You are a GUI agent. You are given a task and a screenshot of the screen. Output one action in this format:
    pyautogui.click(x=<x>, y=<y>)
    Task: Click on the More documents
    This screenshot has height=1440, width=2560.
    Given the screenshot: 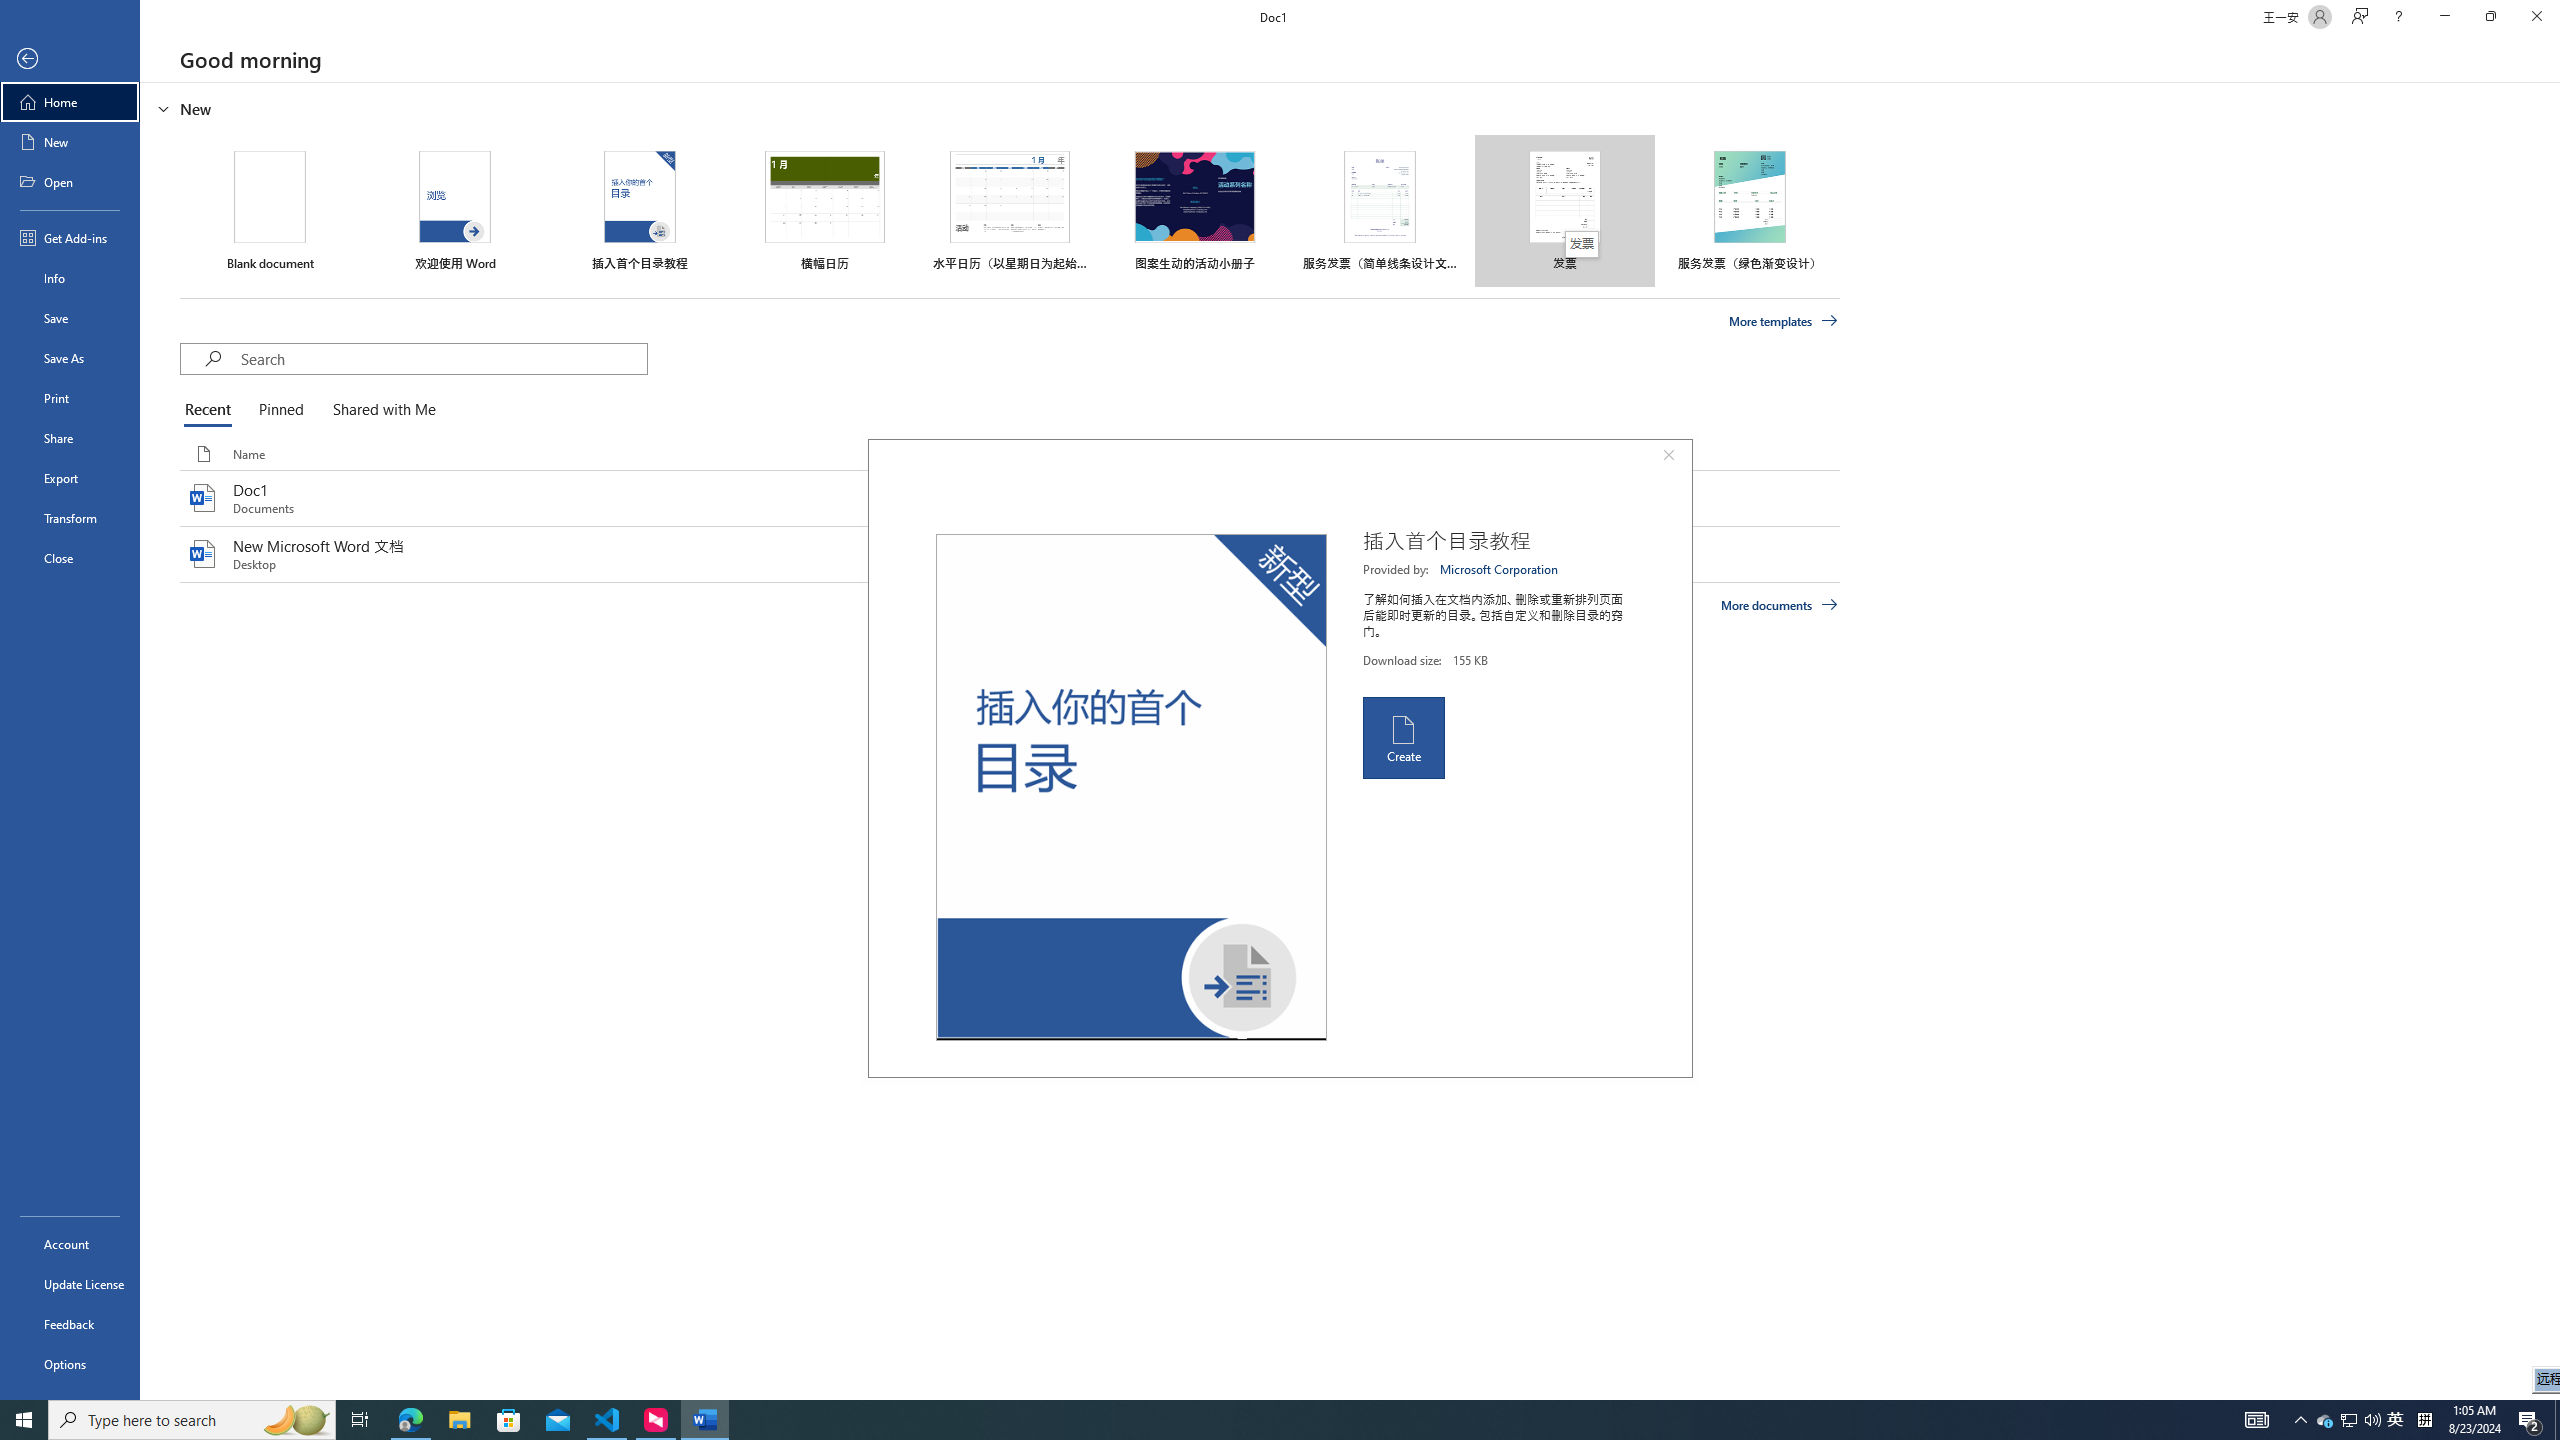 What is the action you would take?
    pyautogui.click(x=1778, y=604)
    